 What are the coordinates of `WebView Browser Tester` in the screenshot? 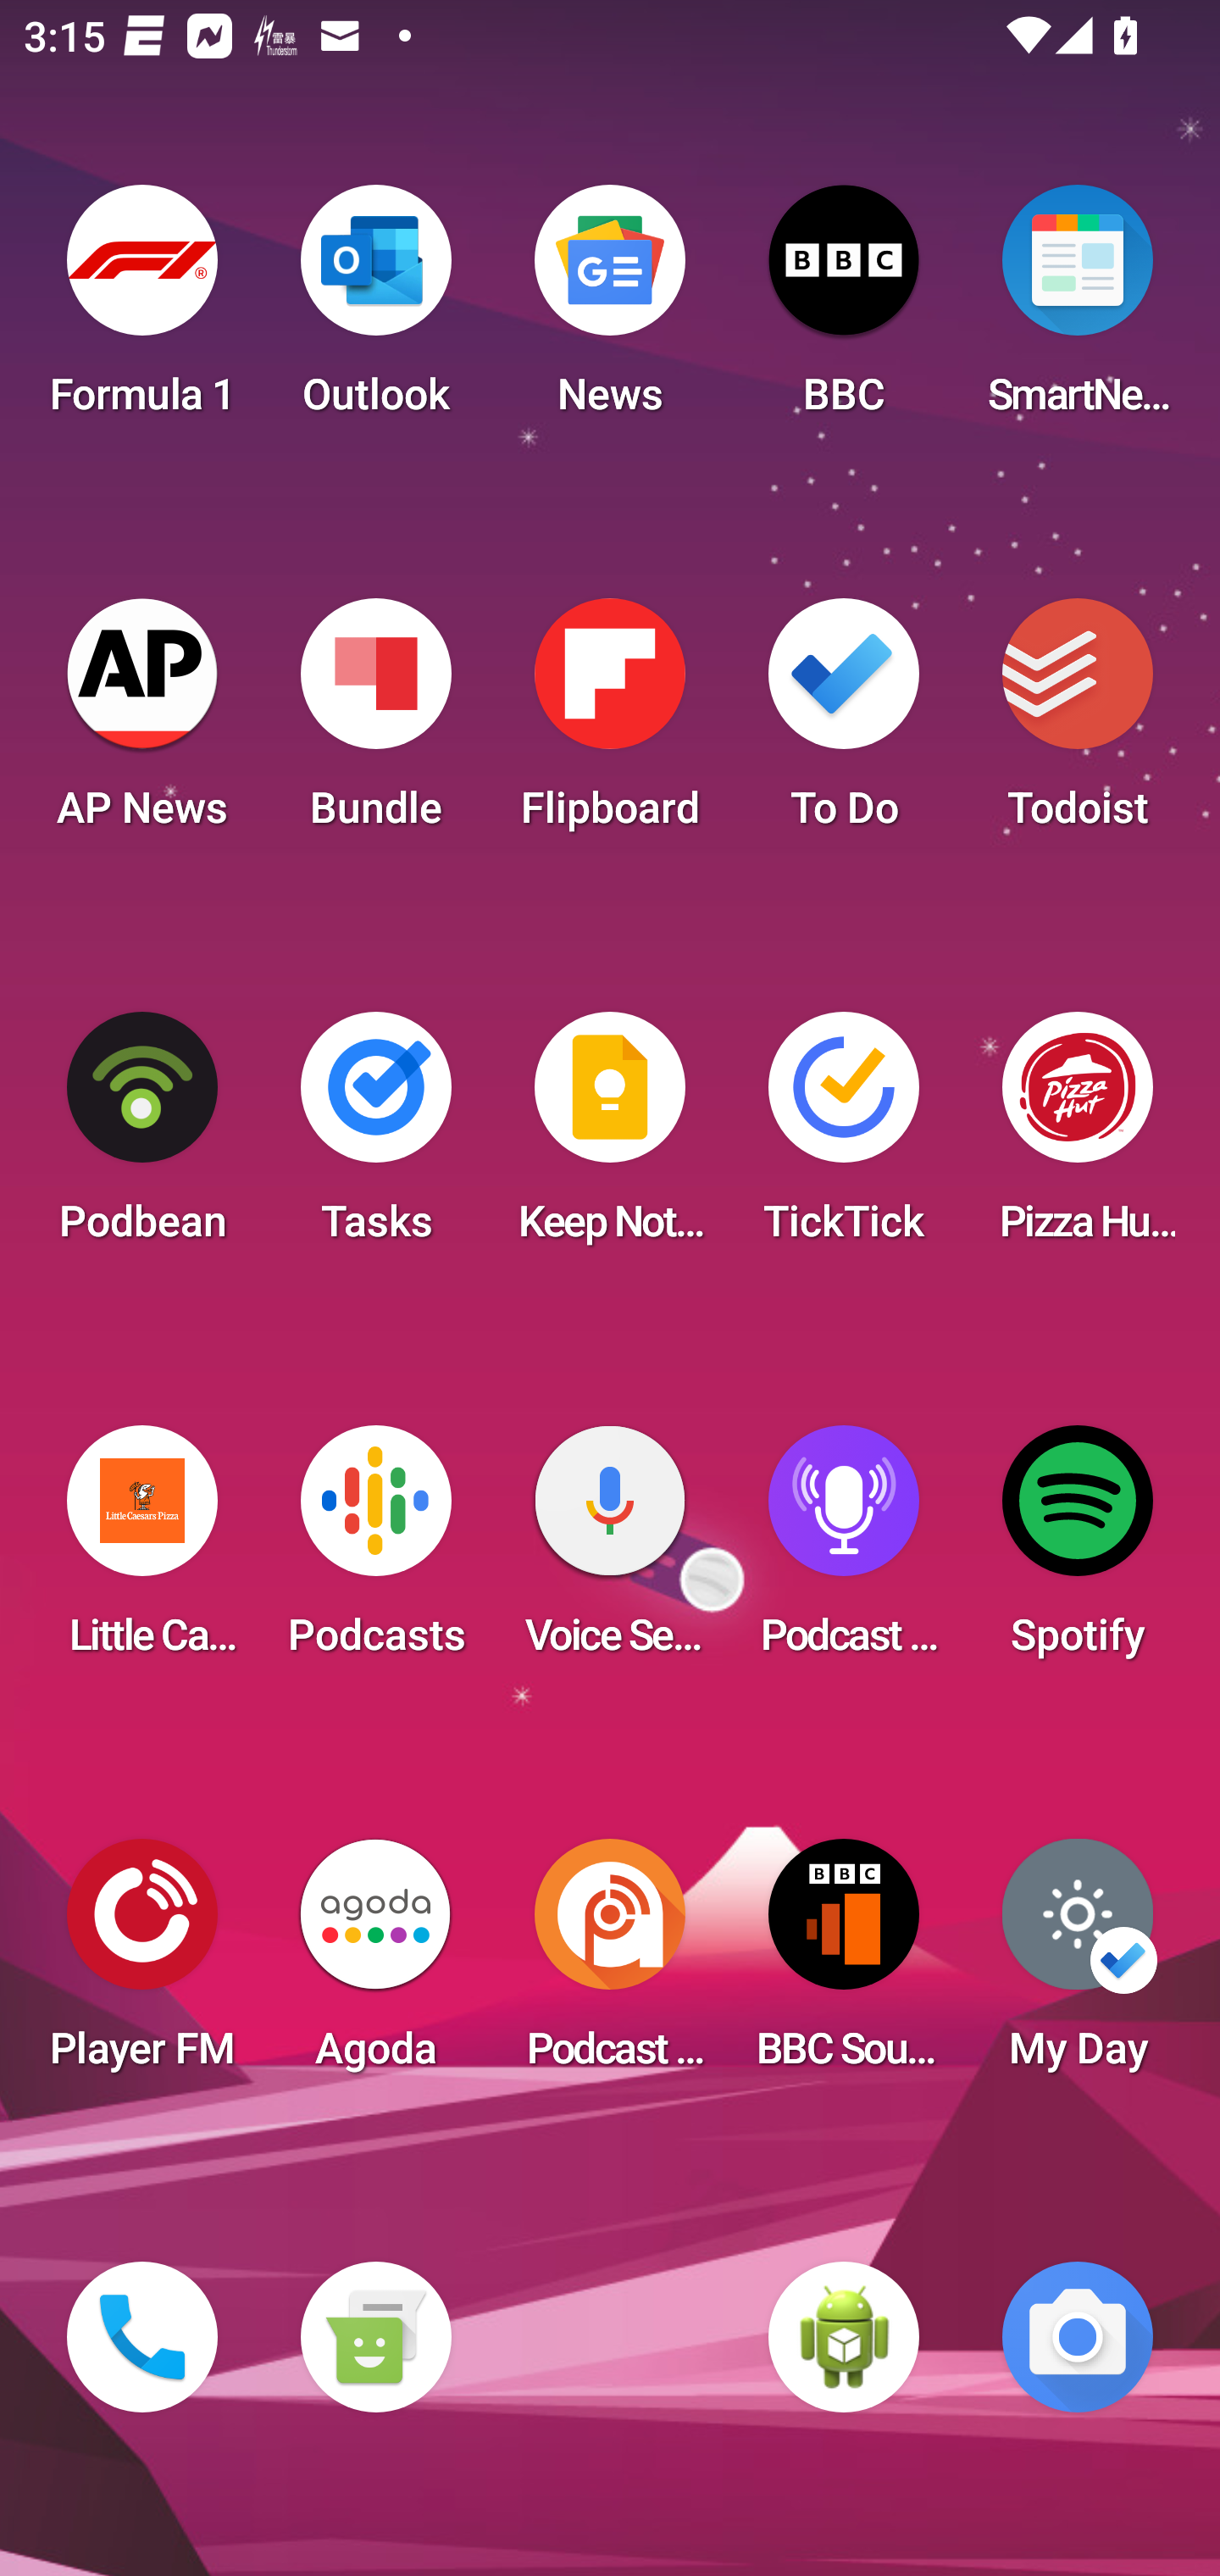 It's located at (844, 2337).